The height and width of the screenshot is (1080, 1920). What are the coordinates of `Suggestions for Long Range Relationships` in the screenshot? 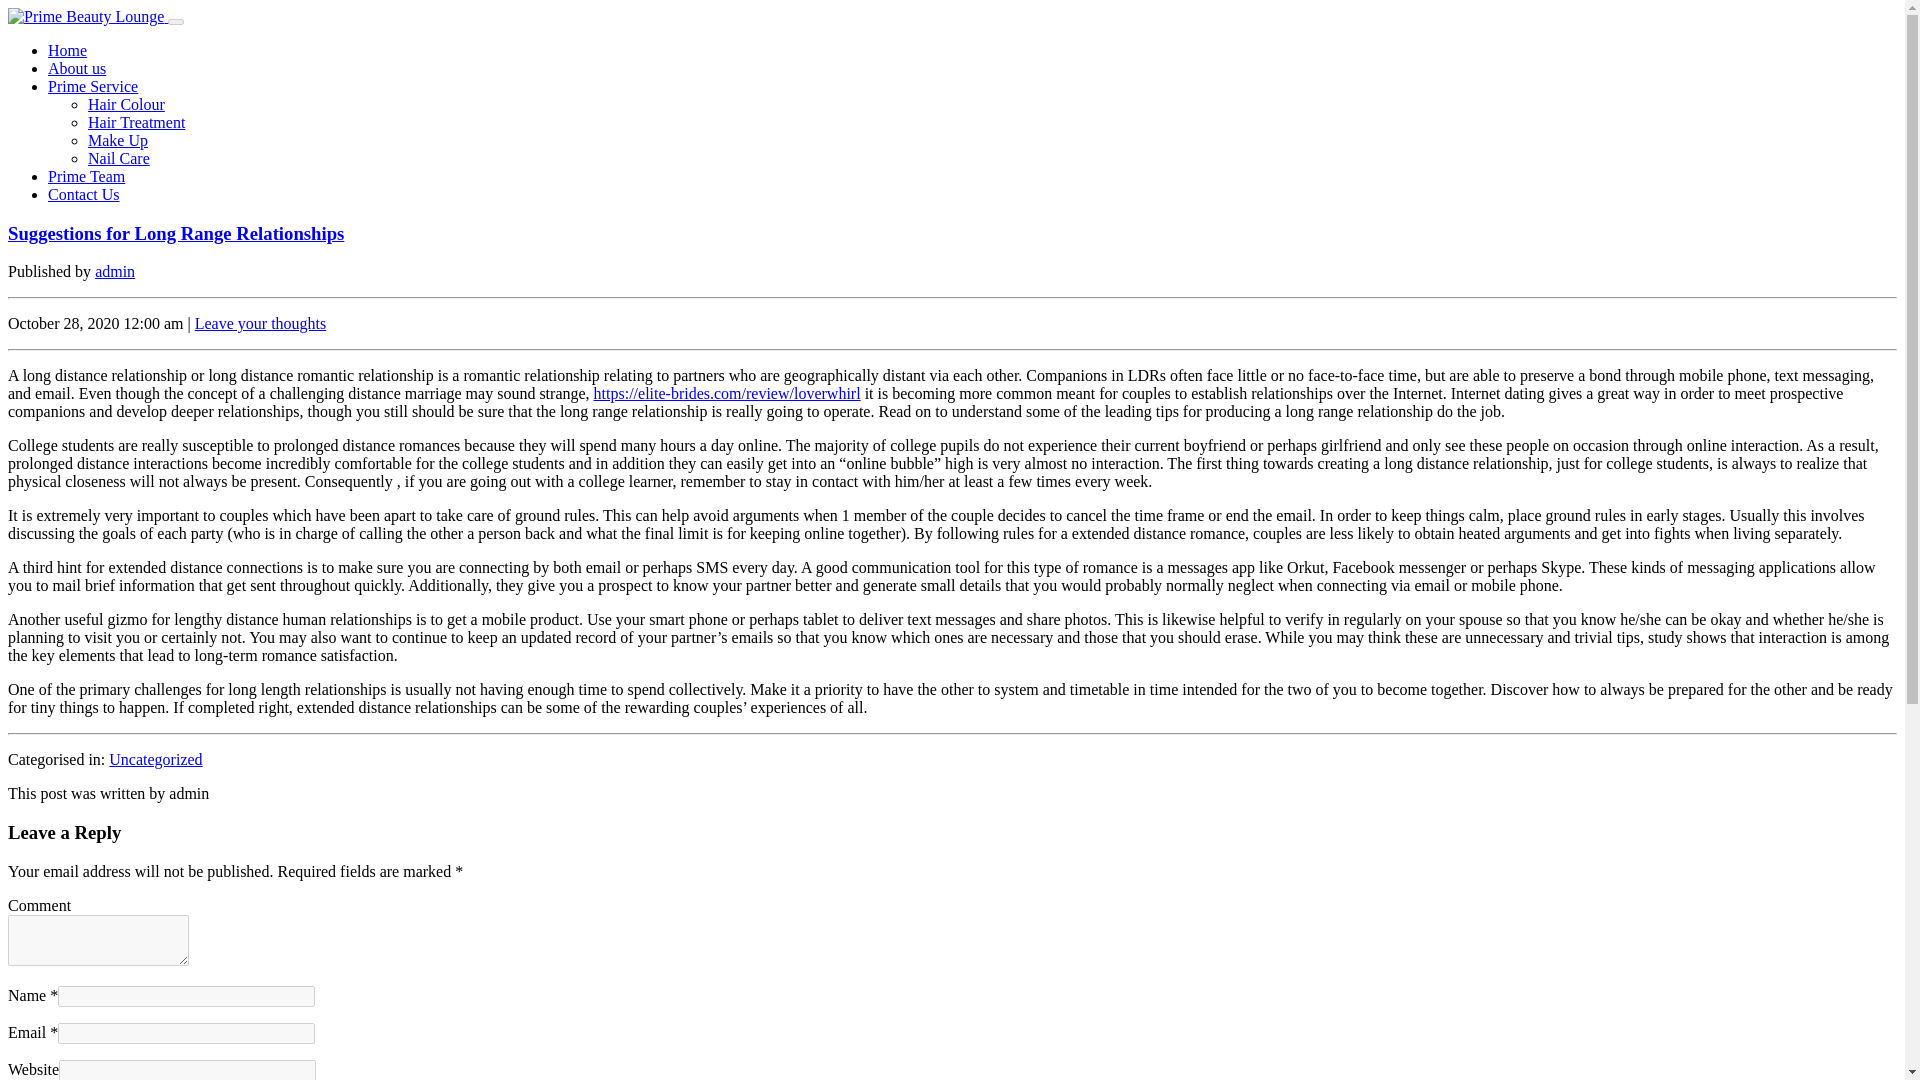 It's located at (175, 233).